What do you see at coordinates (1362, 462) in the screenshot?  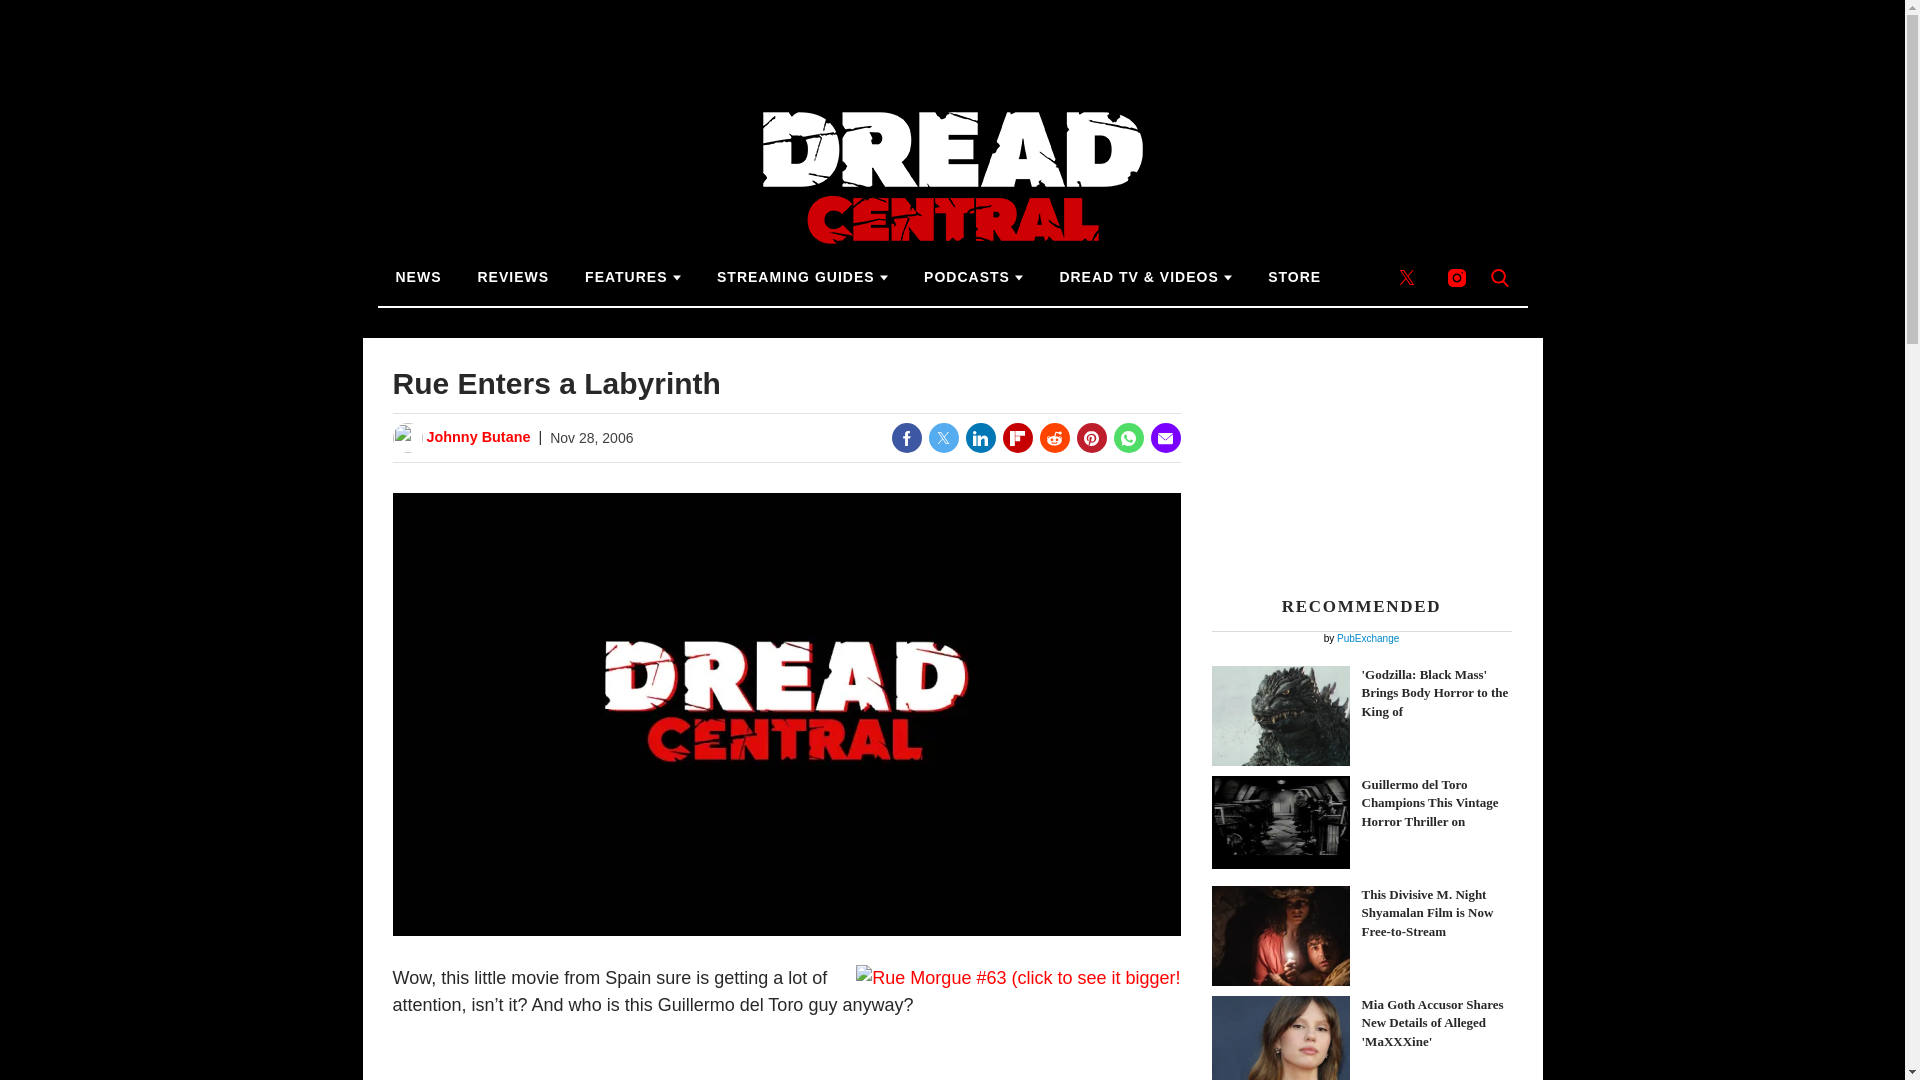 I see `Advertisement` at bounding box center [1362, 462].